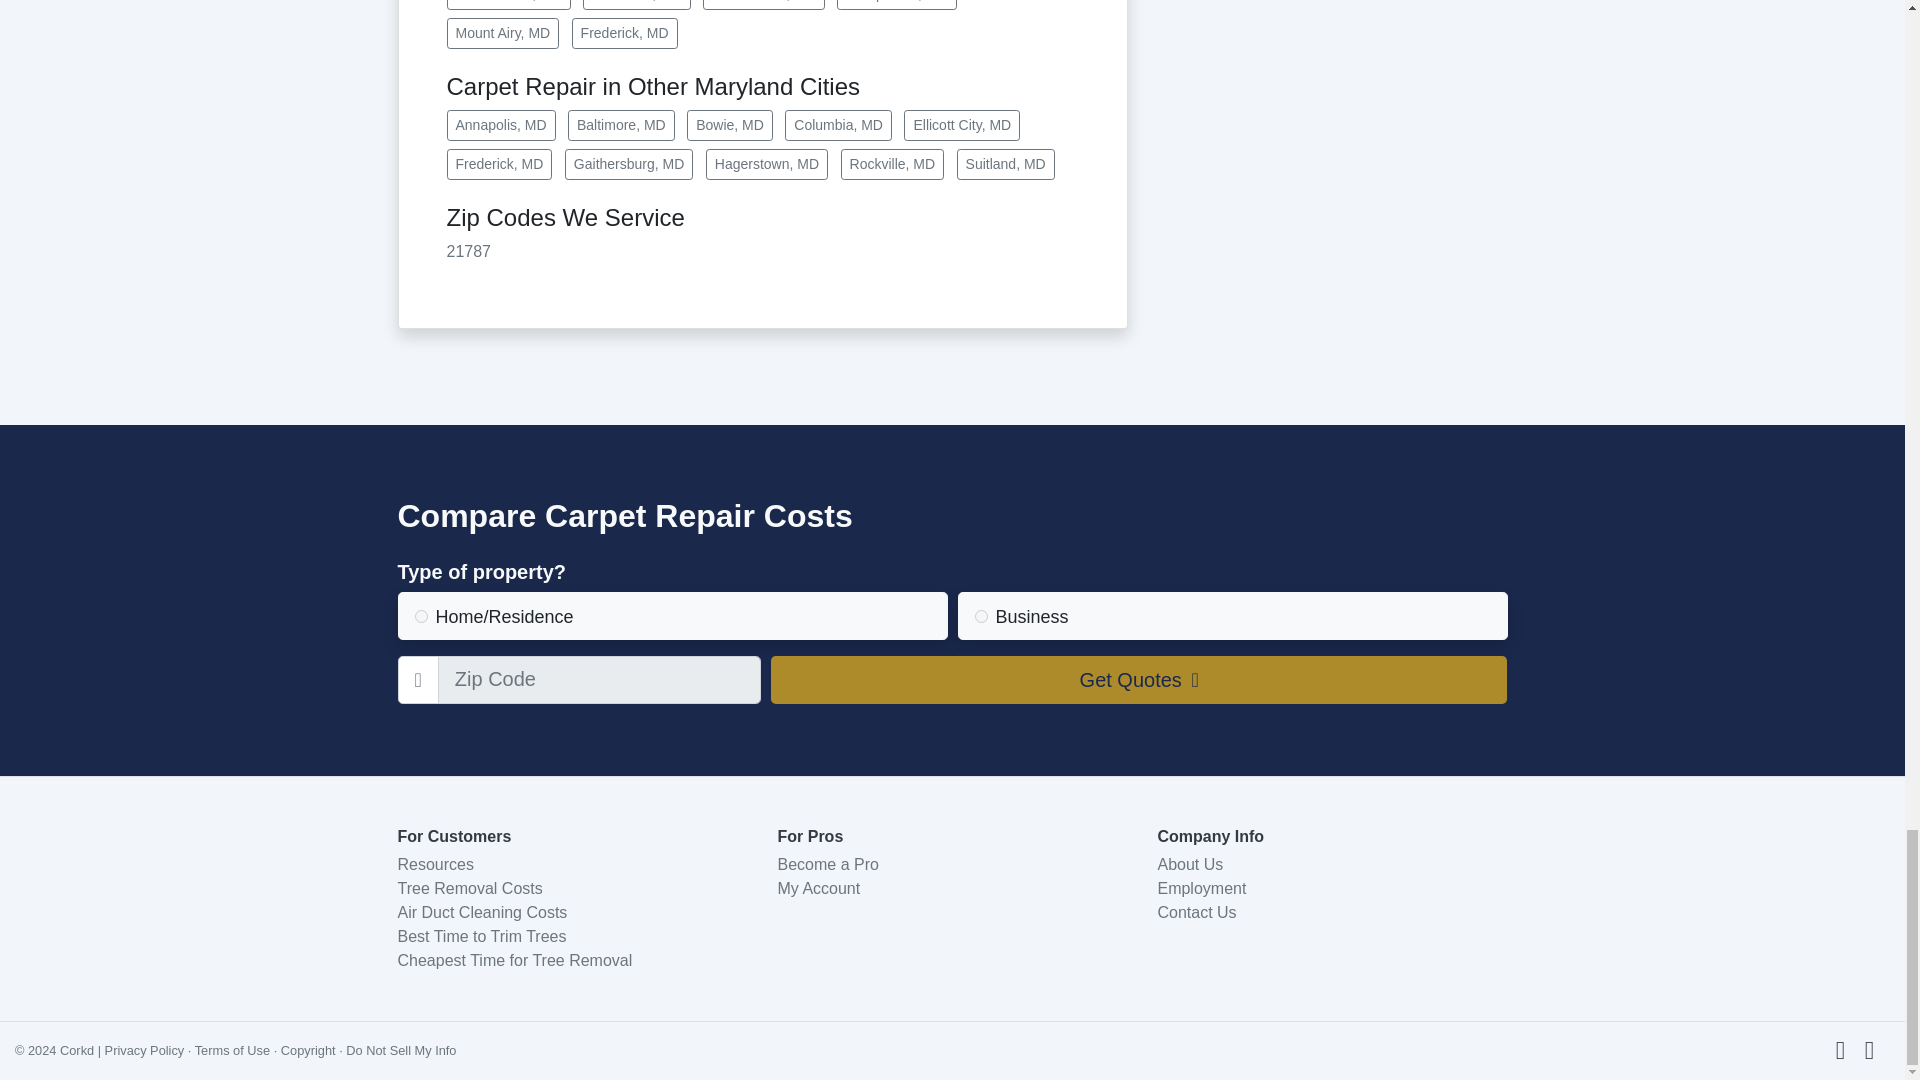 The image size is (1920, 1080). What do you see at coordinates (636, 4) in the screenshot?
I see `Thurmont, MD` at bounding box center [636, 4].